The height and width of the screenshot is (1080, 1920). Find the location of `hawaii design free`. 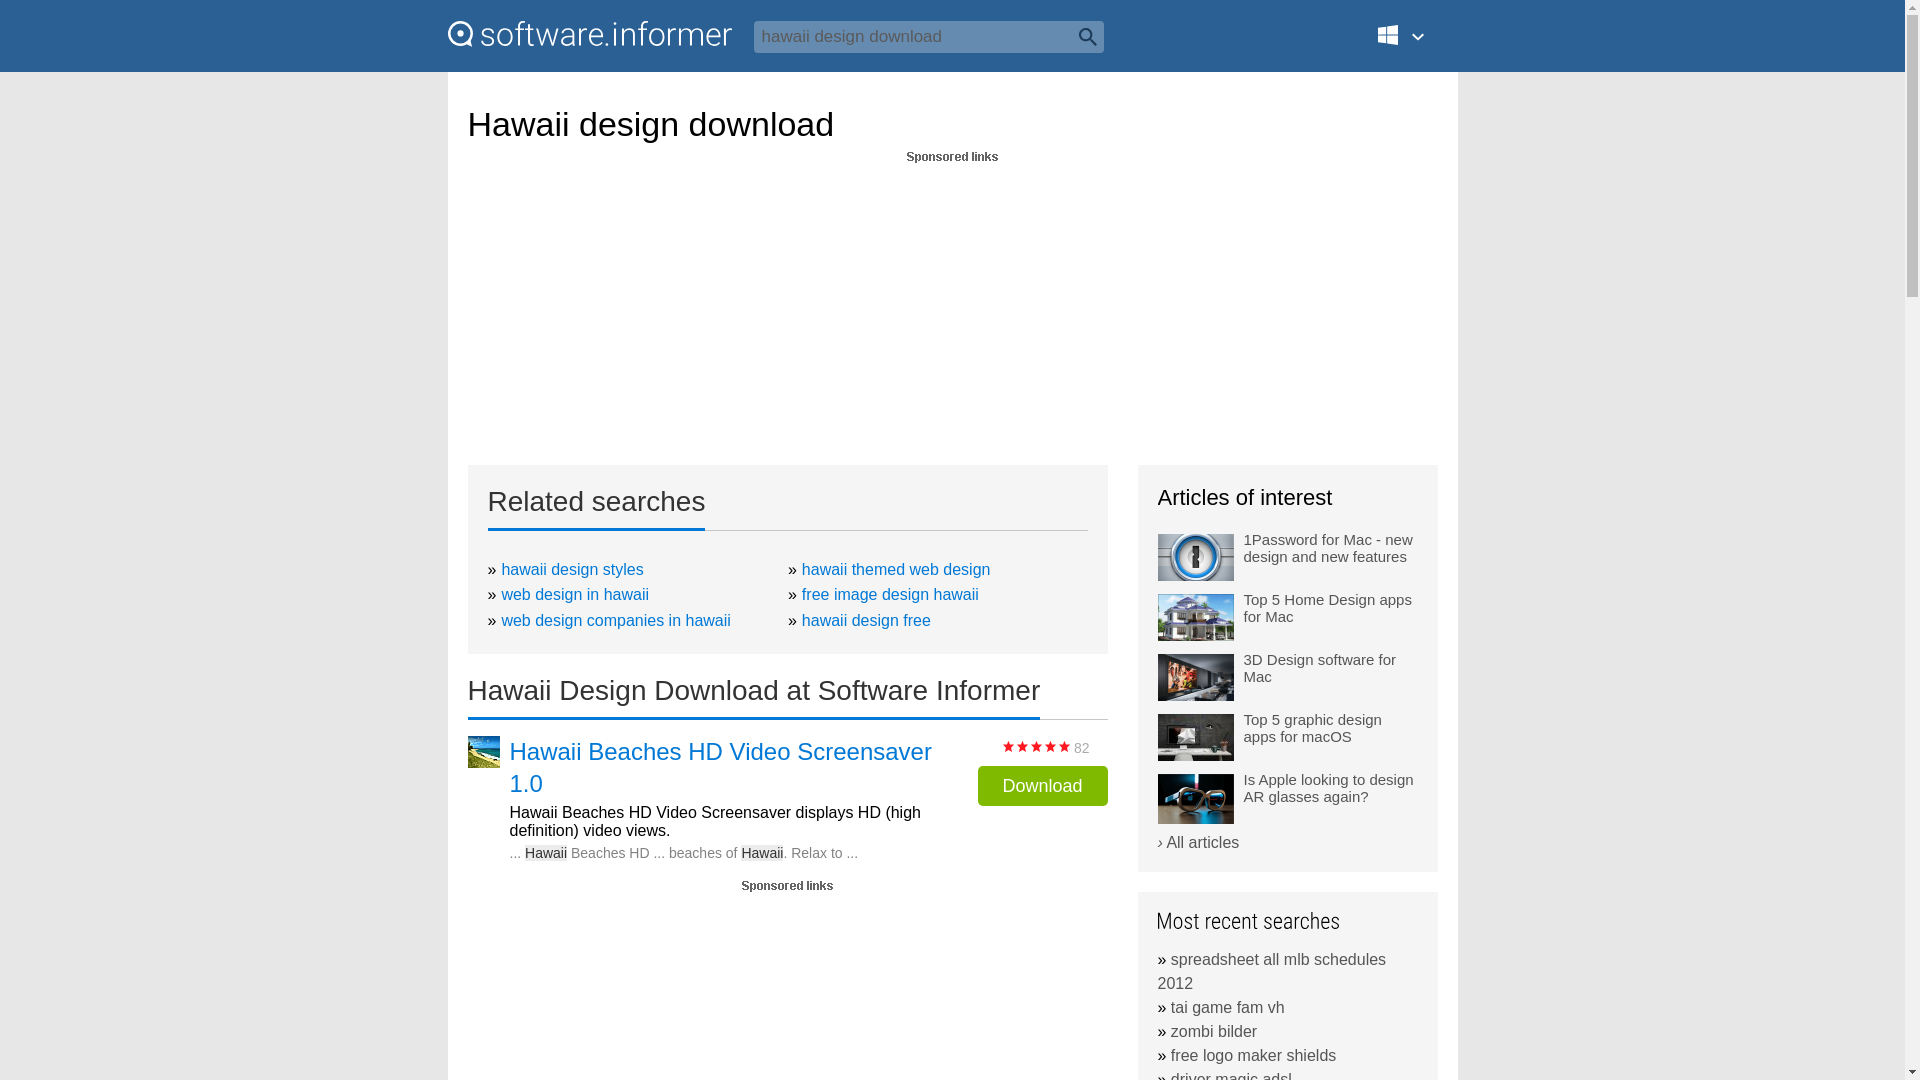

hawaii design free is located at coordinates (866, 620).